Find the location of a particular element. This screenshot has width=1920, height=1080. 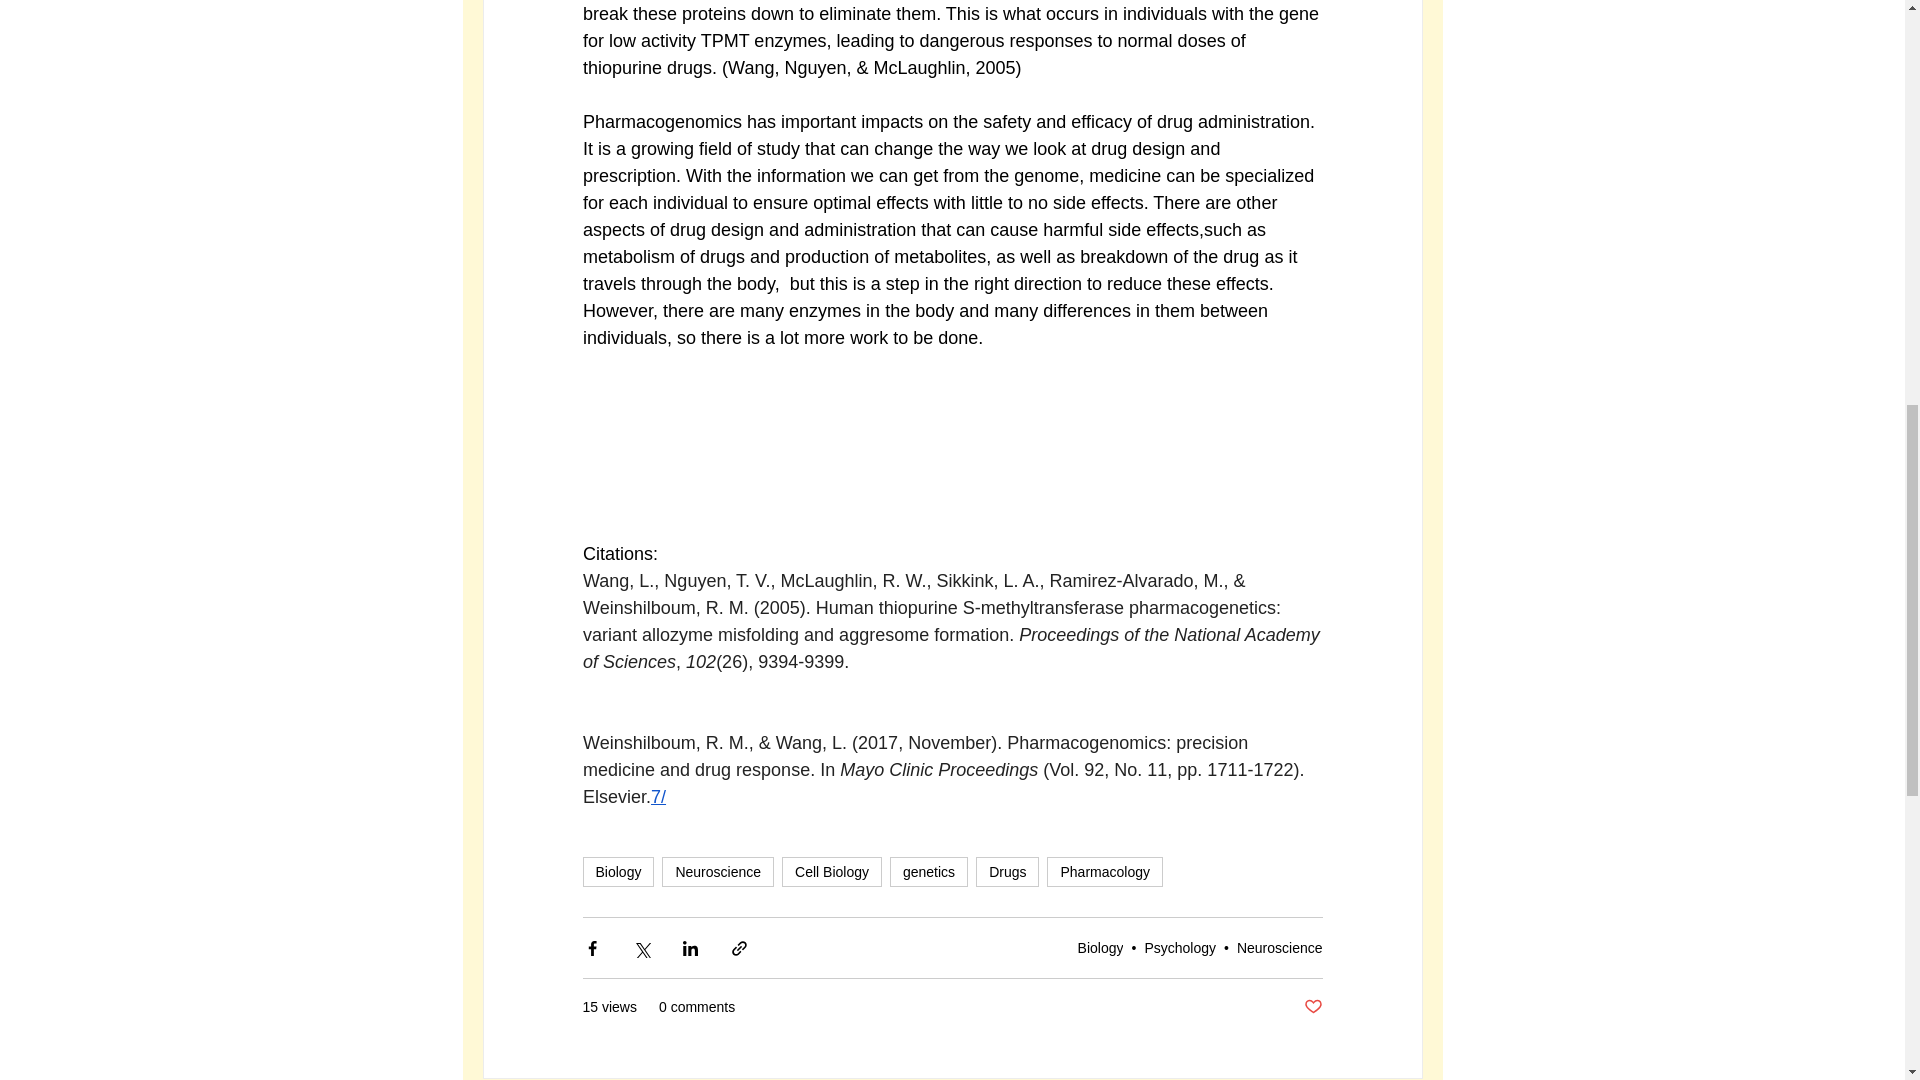

Pharmacology is located at coordinates (1104, 872).